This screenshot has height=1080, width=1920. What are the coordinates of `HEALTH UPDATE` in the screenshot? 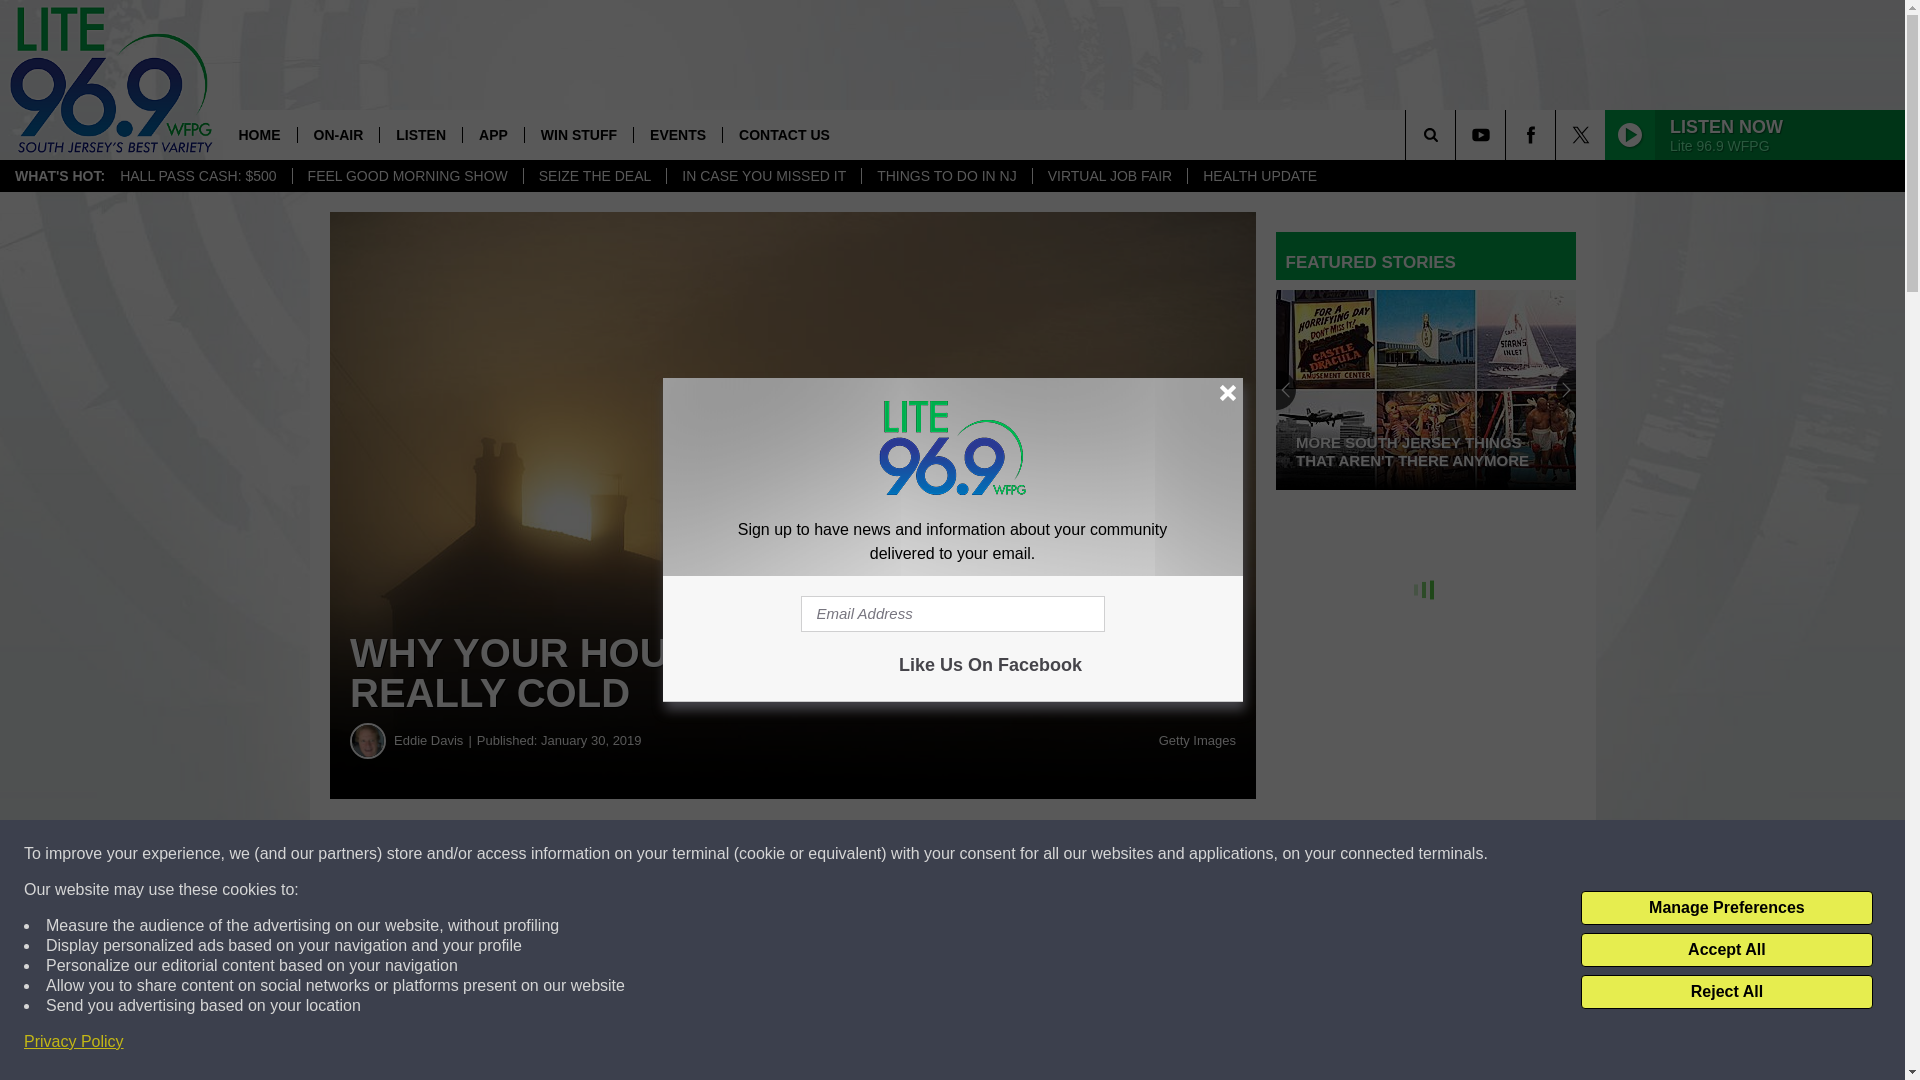 It's located at (1259, 176).